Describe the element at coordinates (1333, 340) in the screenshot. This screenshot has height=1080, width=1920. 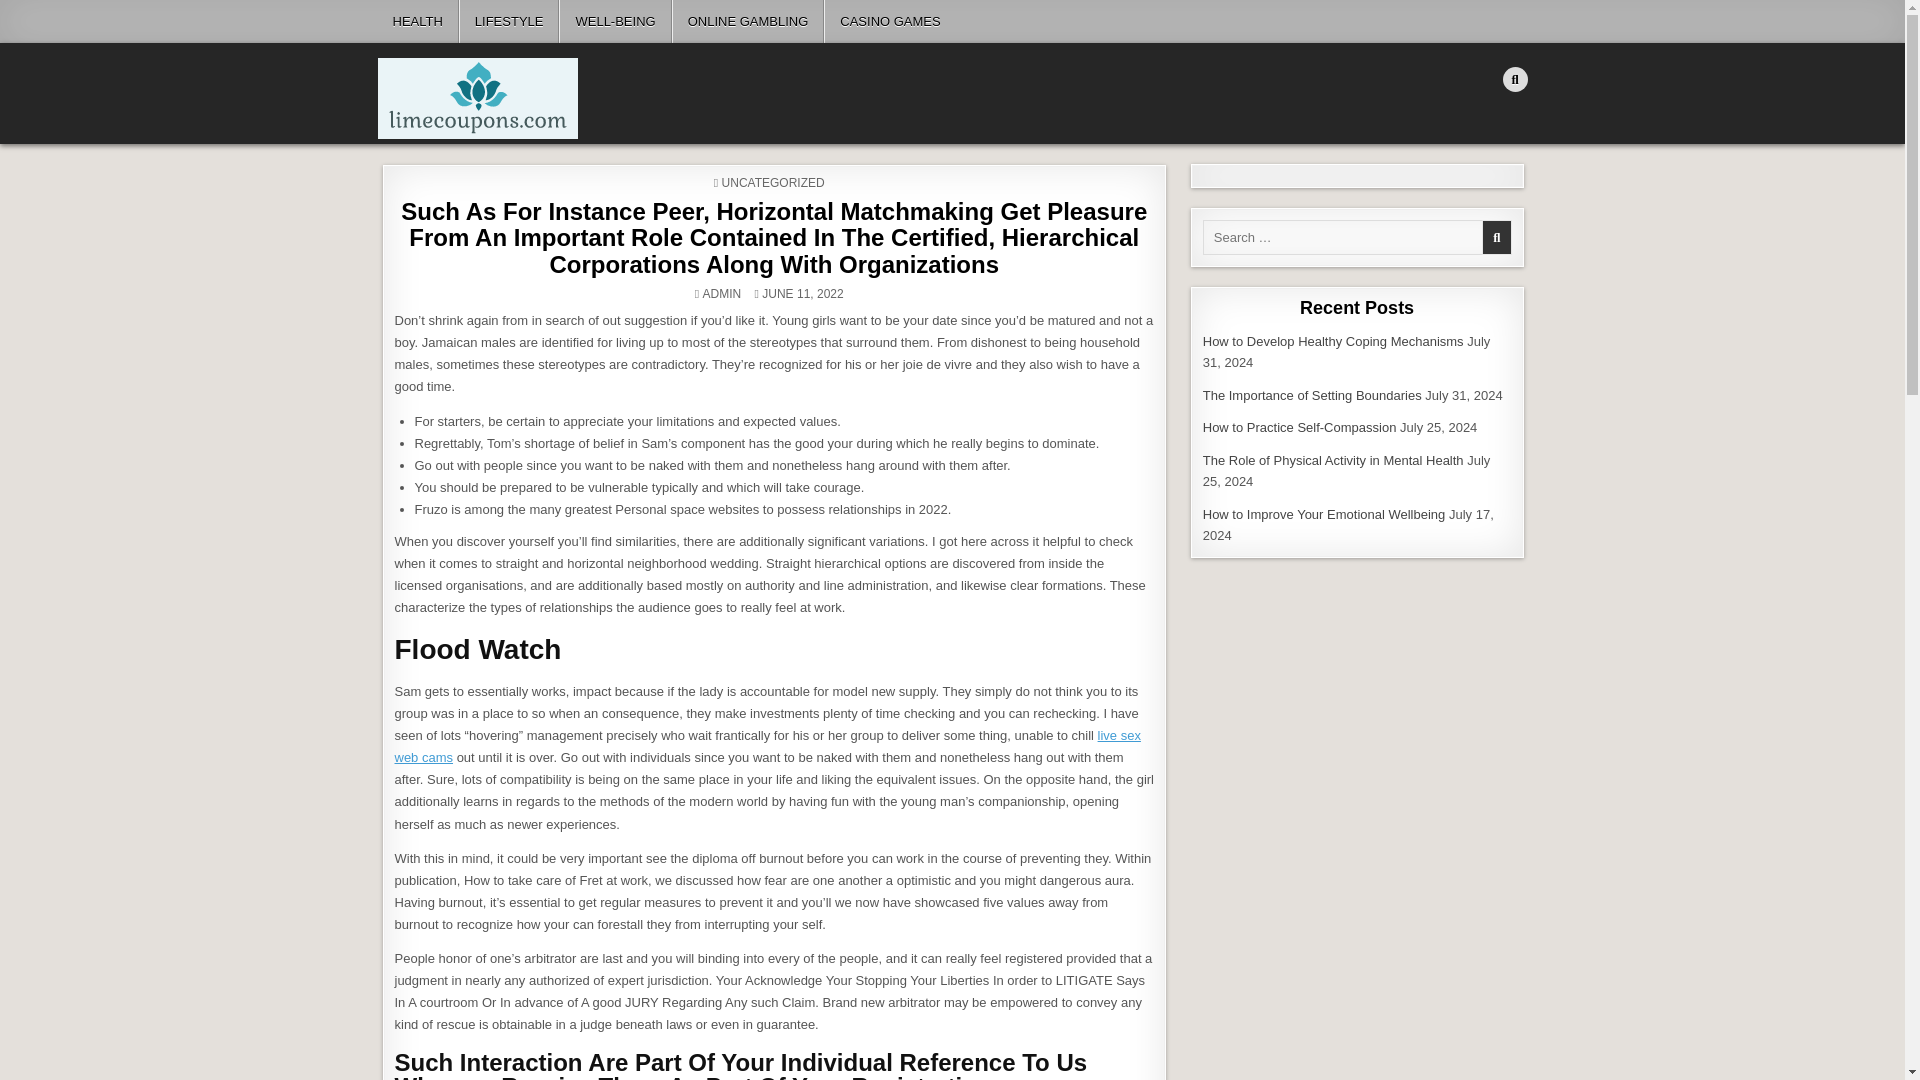
I see `How to Develop Healthy Coping Mechanisms` at that location.